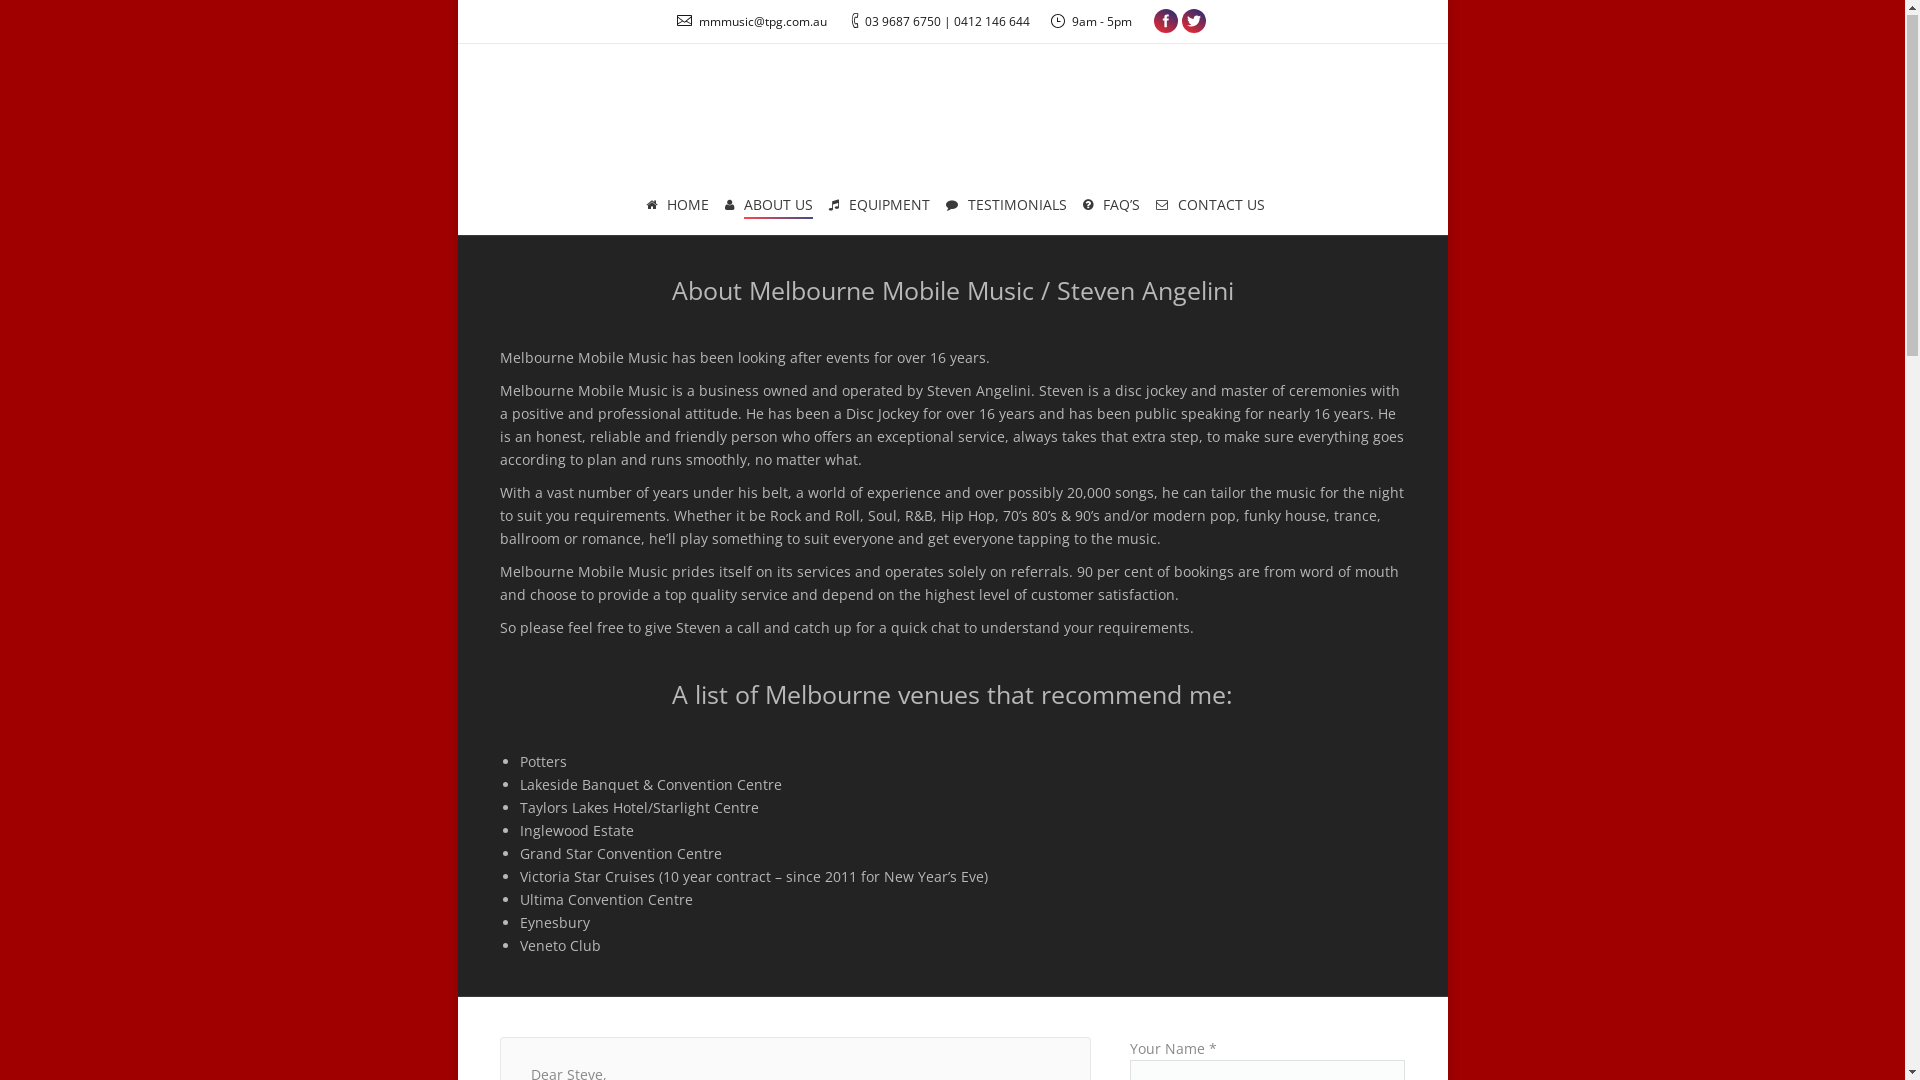 Image resolution: width=1920 pixels, height=1080 pixels. Describe the element at coordinates (769, 207) in the screenshot. I see `ABOUT US` at that location.